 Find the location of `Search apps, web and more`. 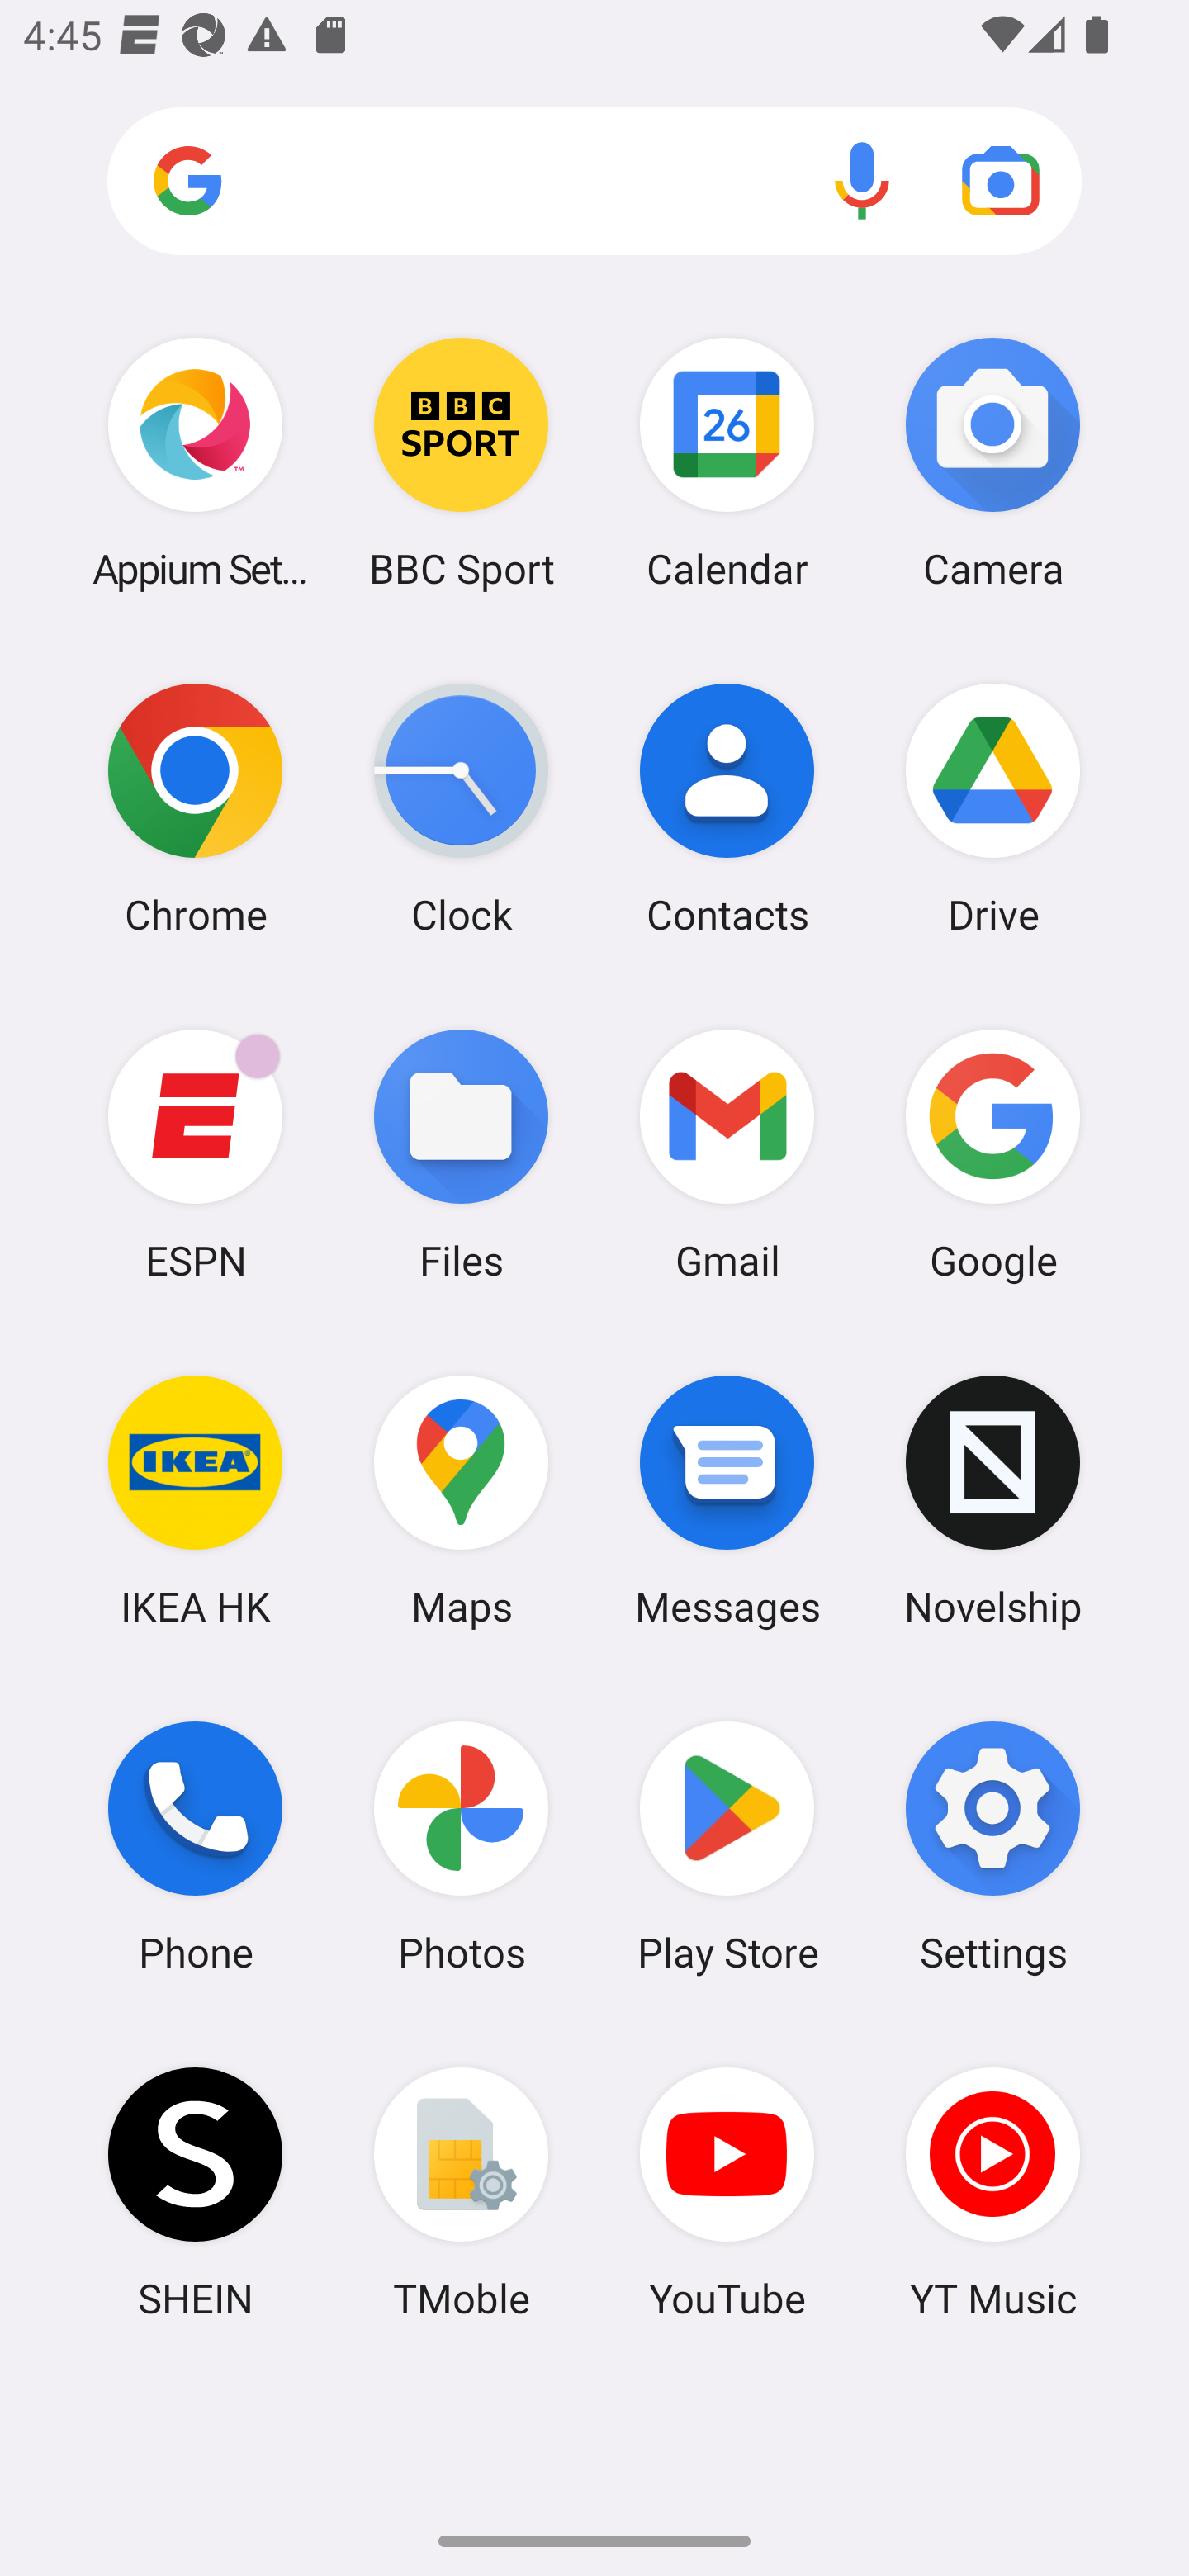

Search apps, web and more is located at coordinates (594, 182).